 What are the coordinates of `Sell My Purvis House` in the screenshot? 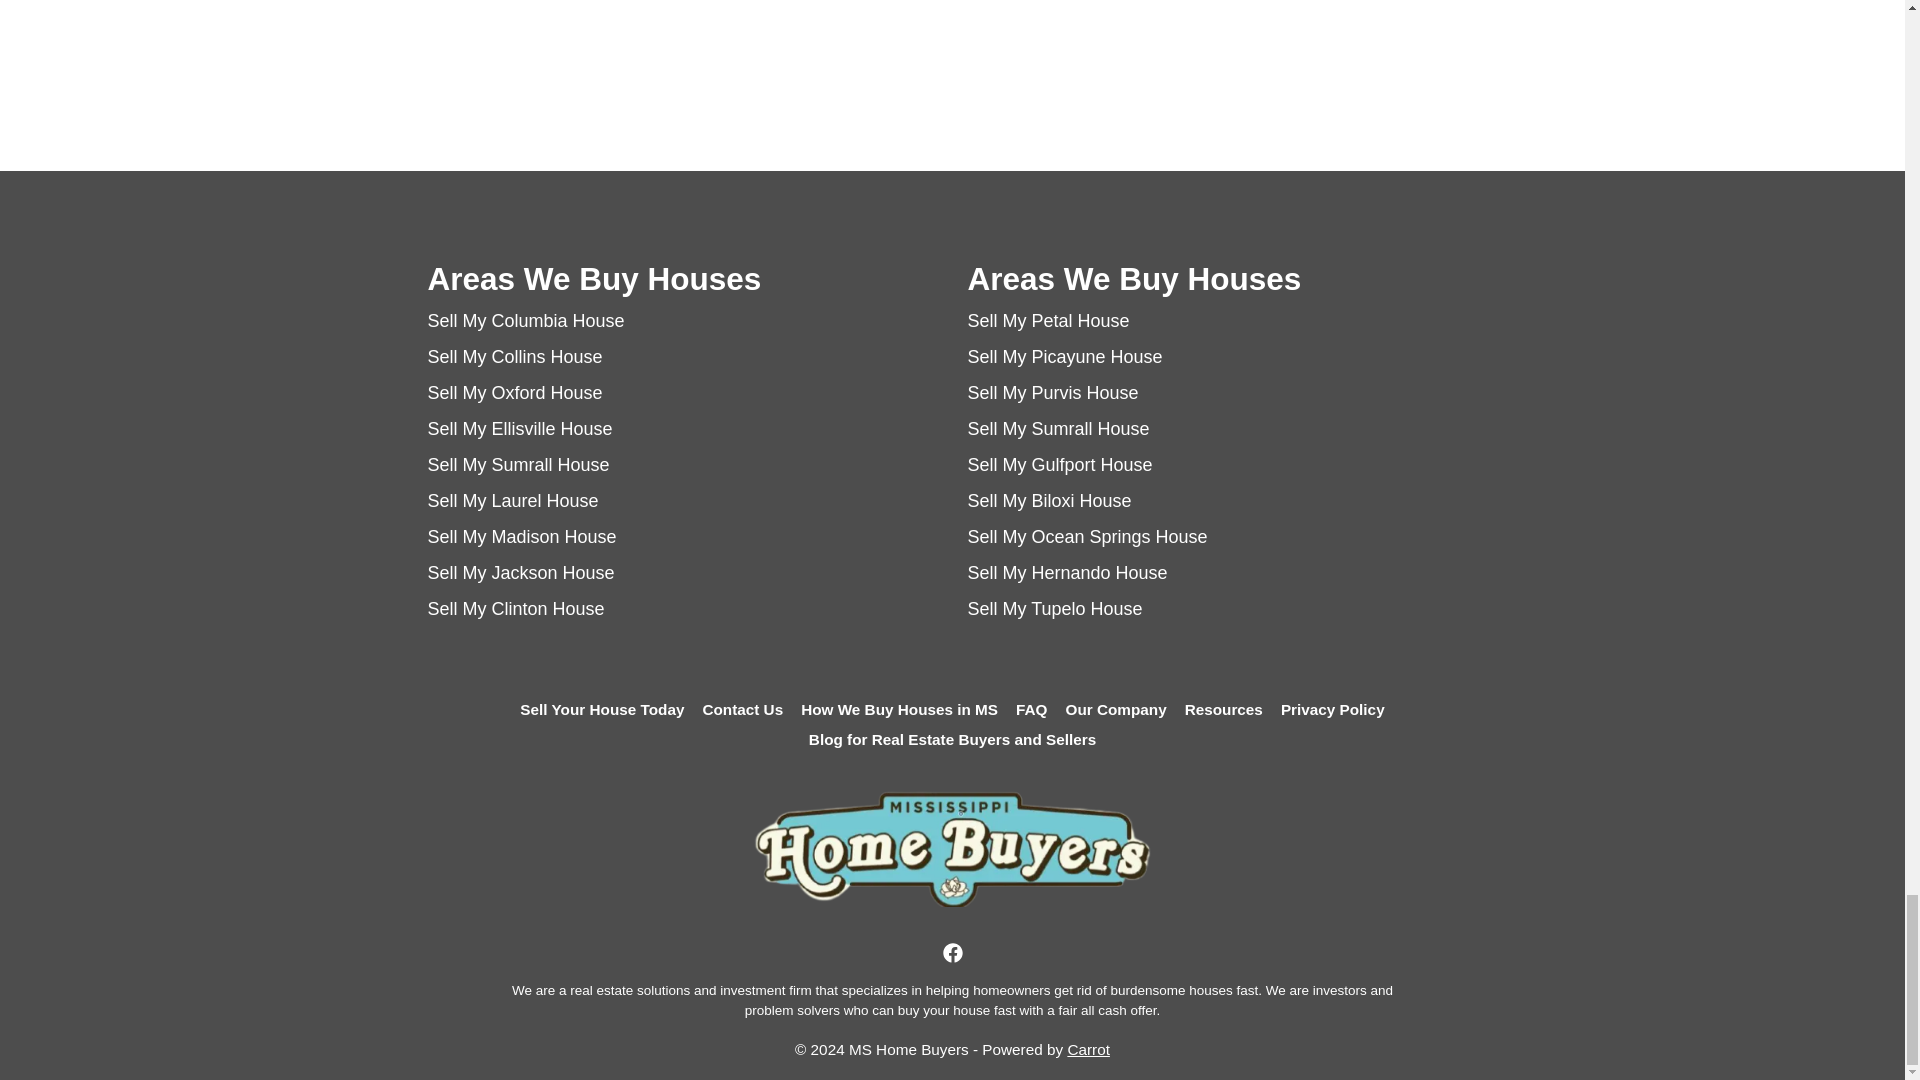 It's located at (1052, 392).